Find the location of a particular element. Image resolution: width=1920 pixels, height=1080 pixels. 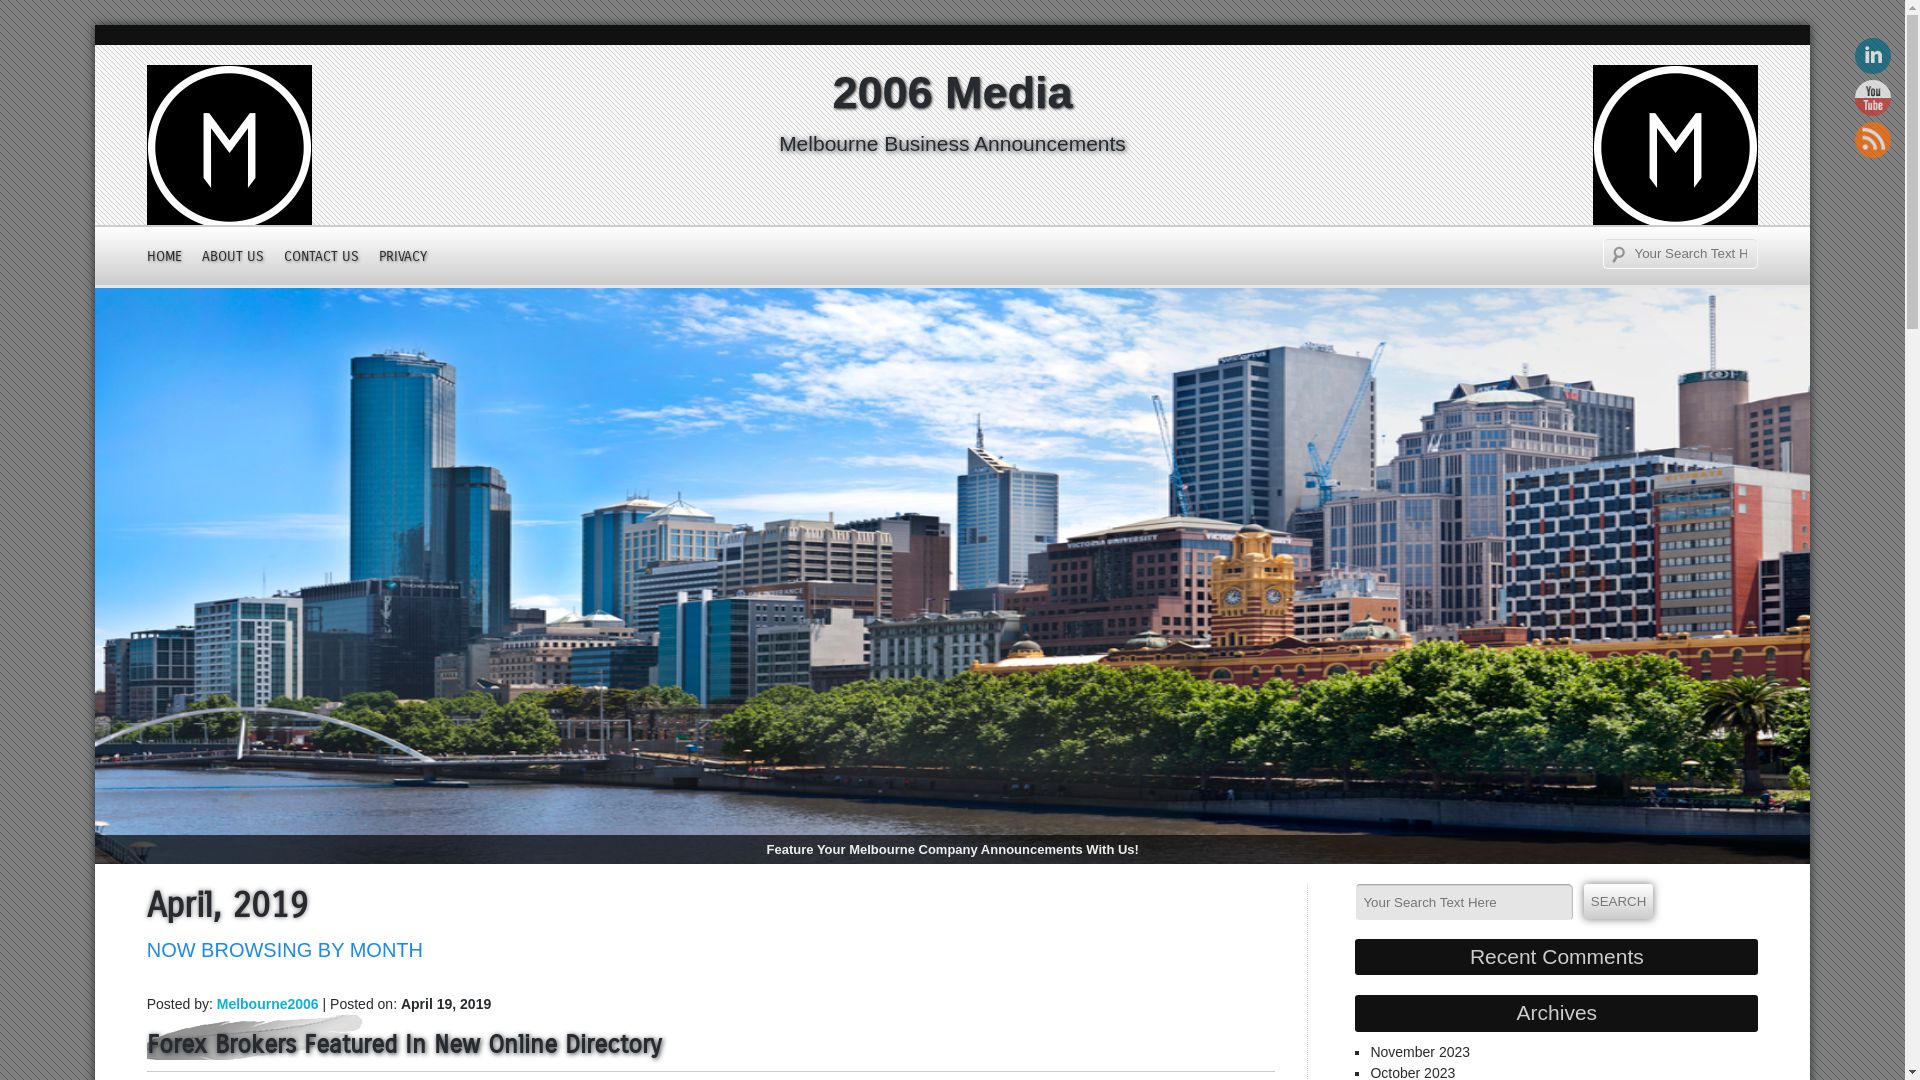

2006 Media is located at coordinates (953, 93).